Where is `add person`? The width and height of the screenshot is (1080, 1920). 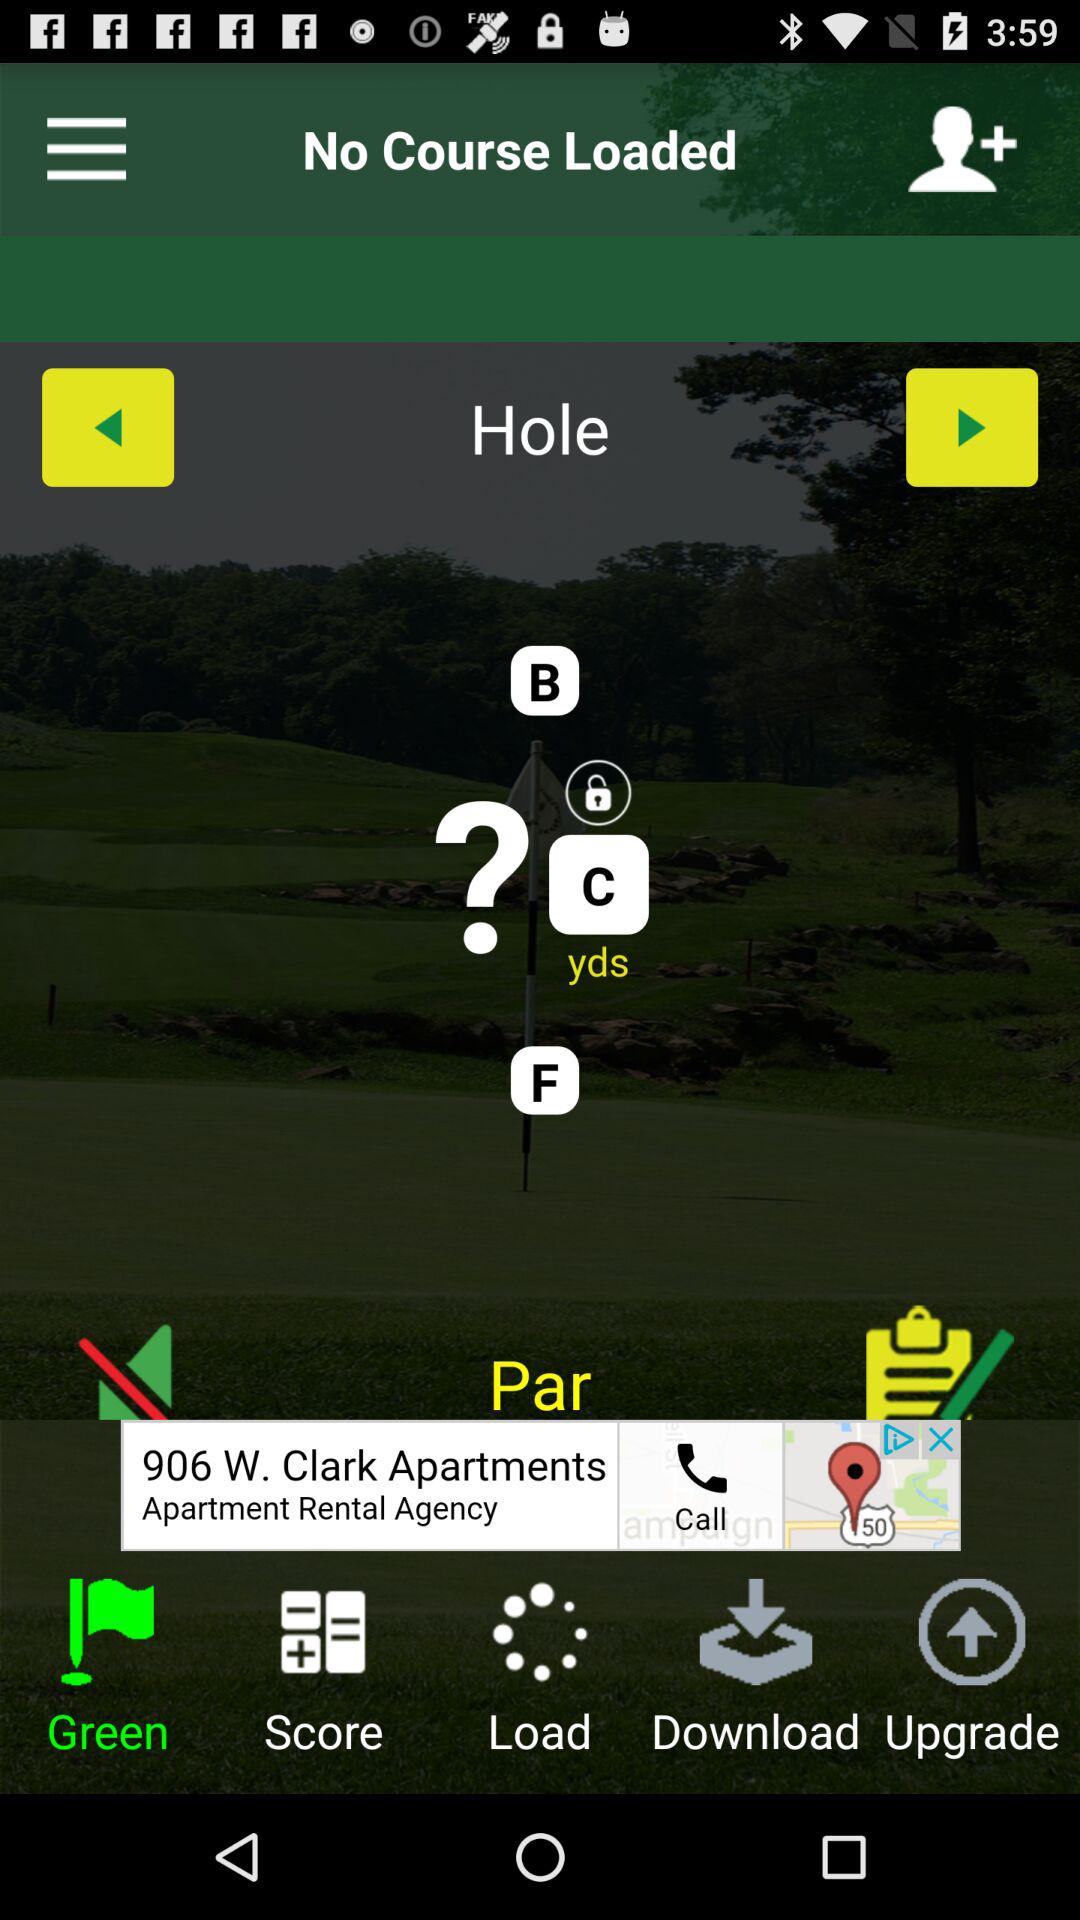 add person is located at coordinates (962, 149).